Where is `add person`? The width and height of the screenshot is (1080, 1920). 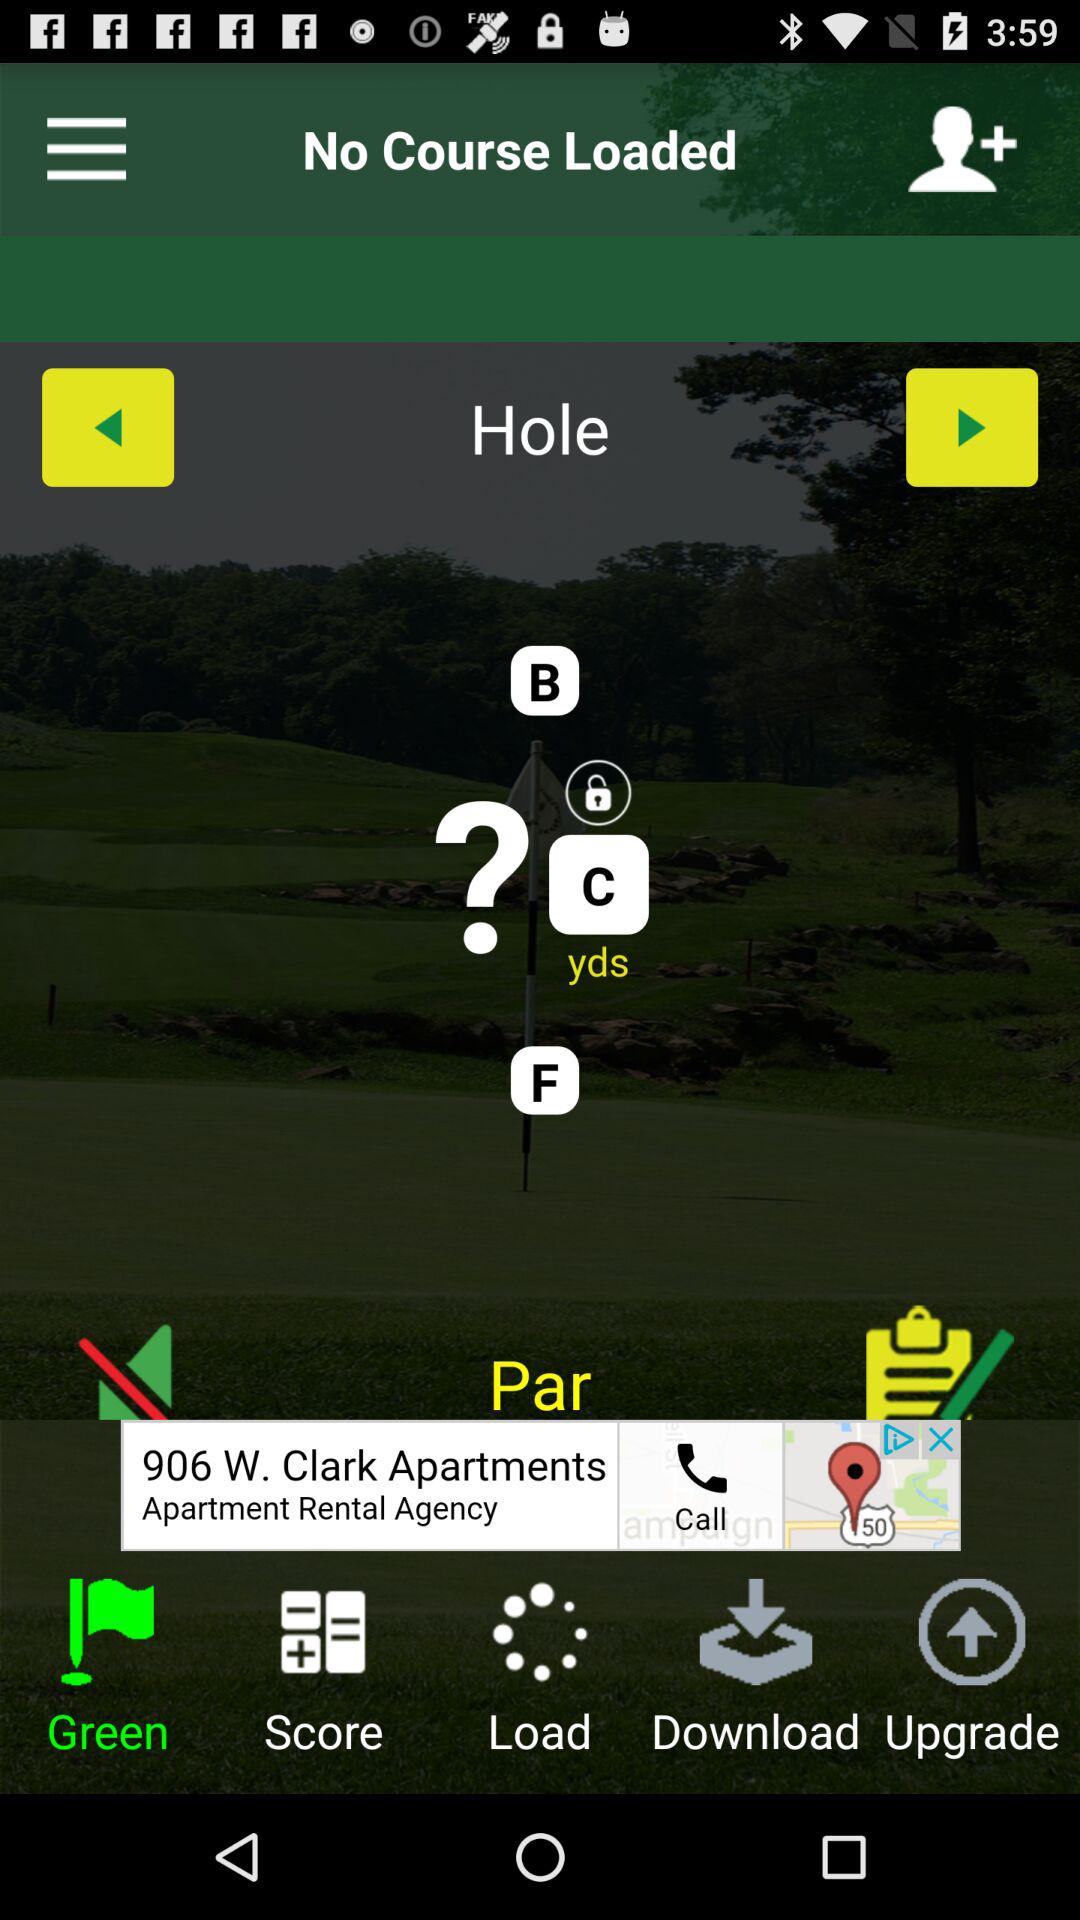 add person is located at coordinates (962, 149).